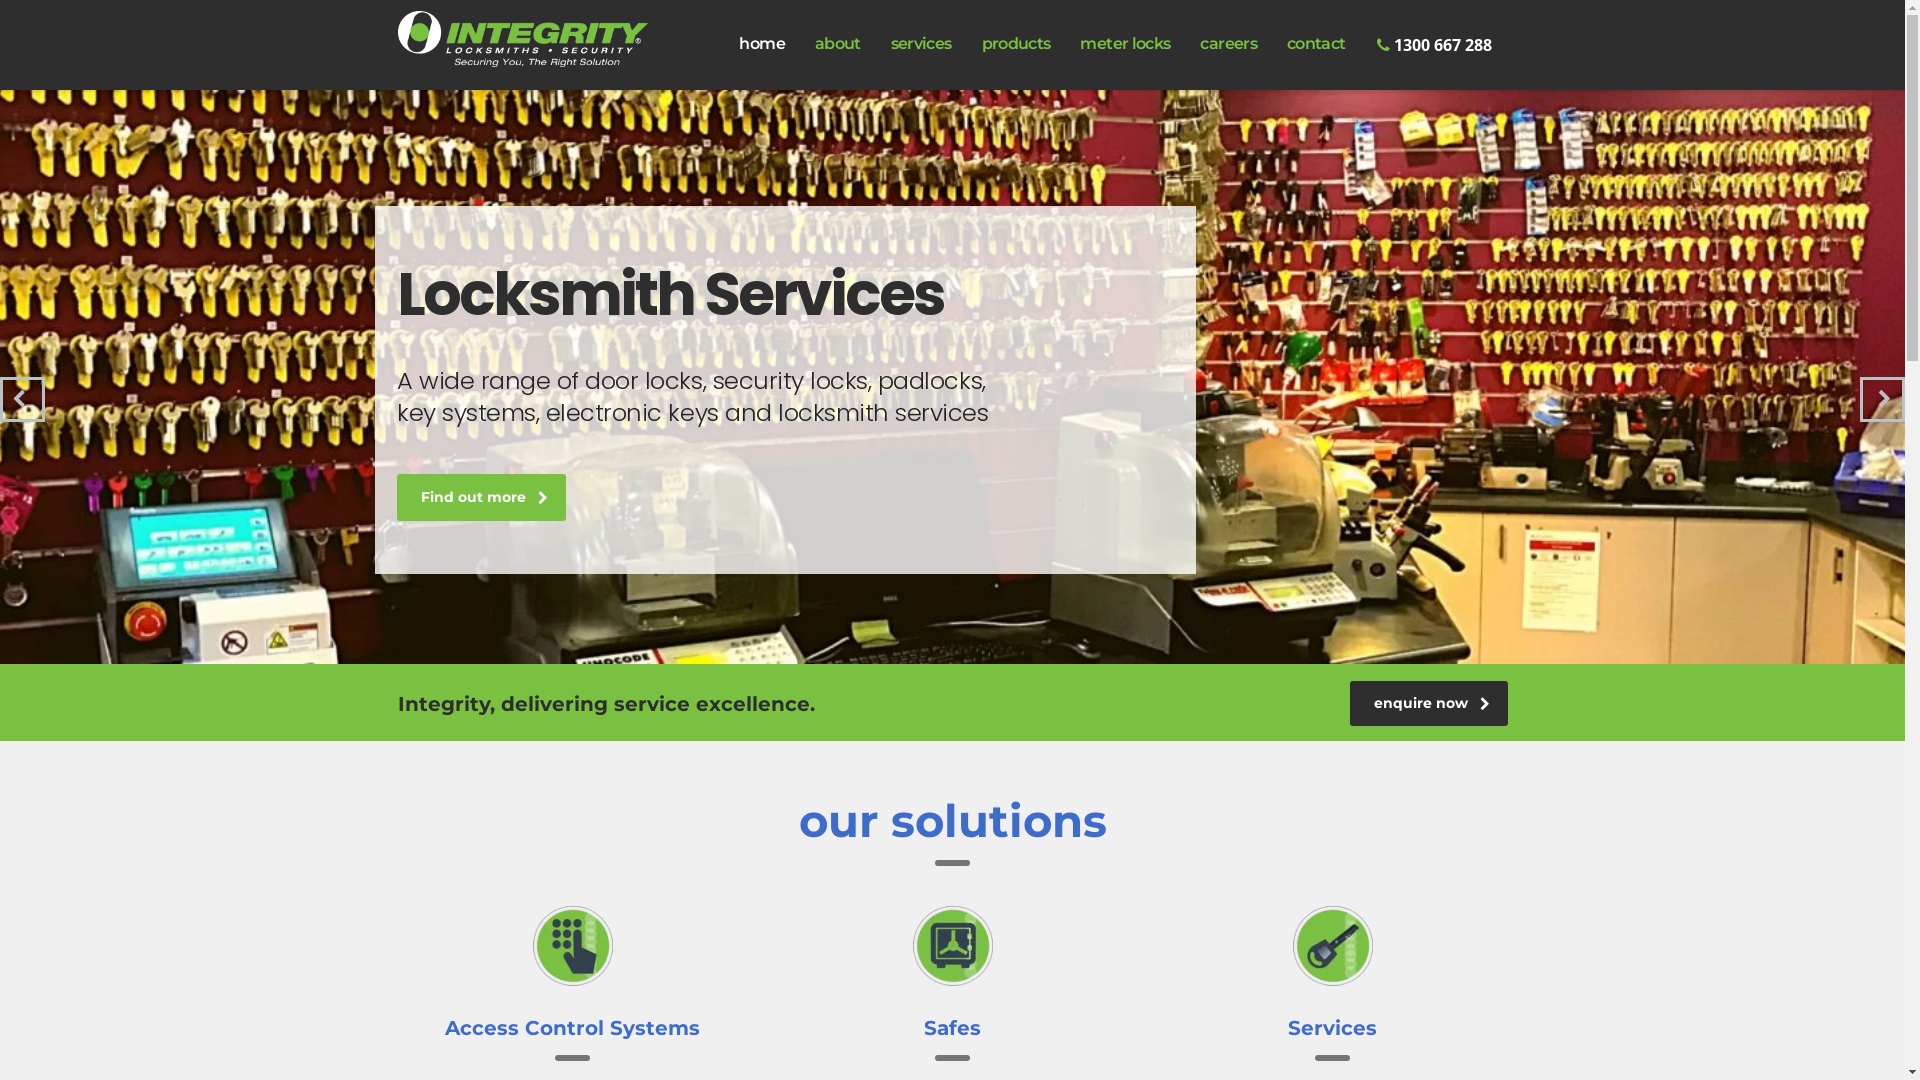  What do you see at coordinates (1434, 45) in the screenshot?
I see `1300 667 288` at bounding box center [1434, 45].